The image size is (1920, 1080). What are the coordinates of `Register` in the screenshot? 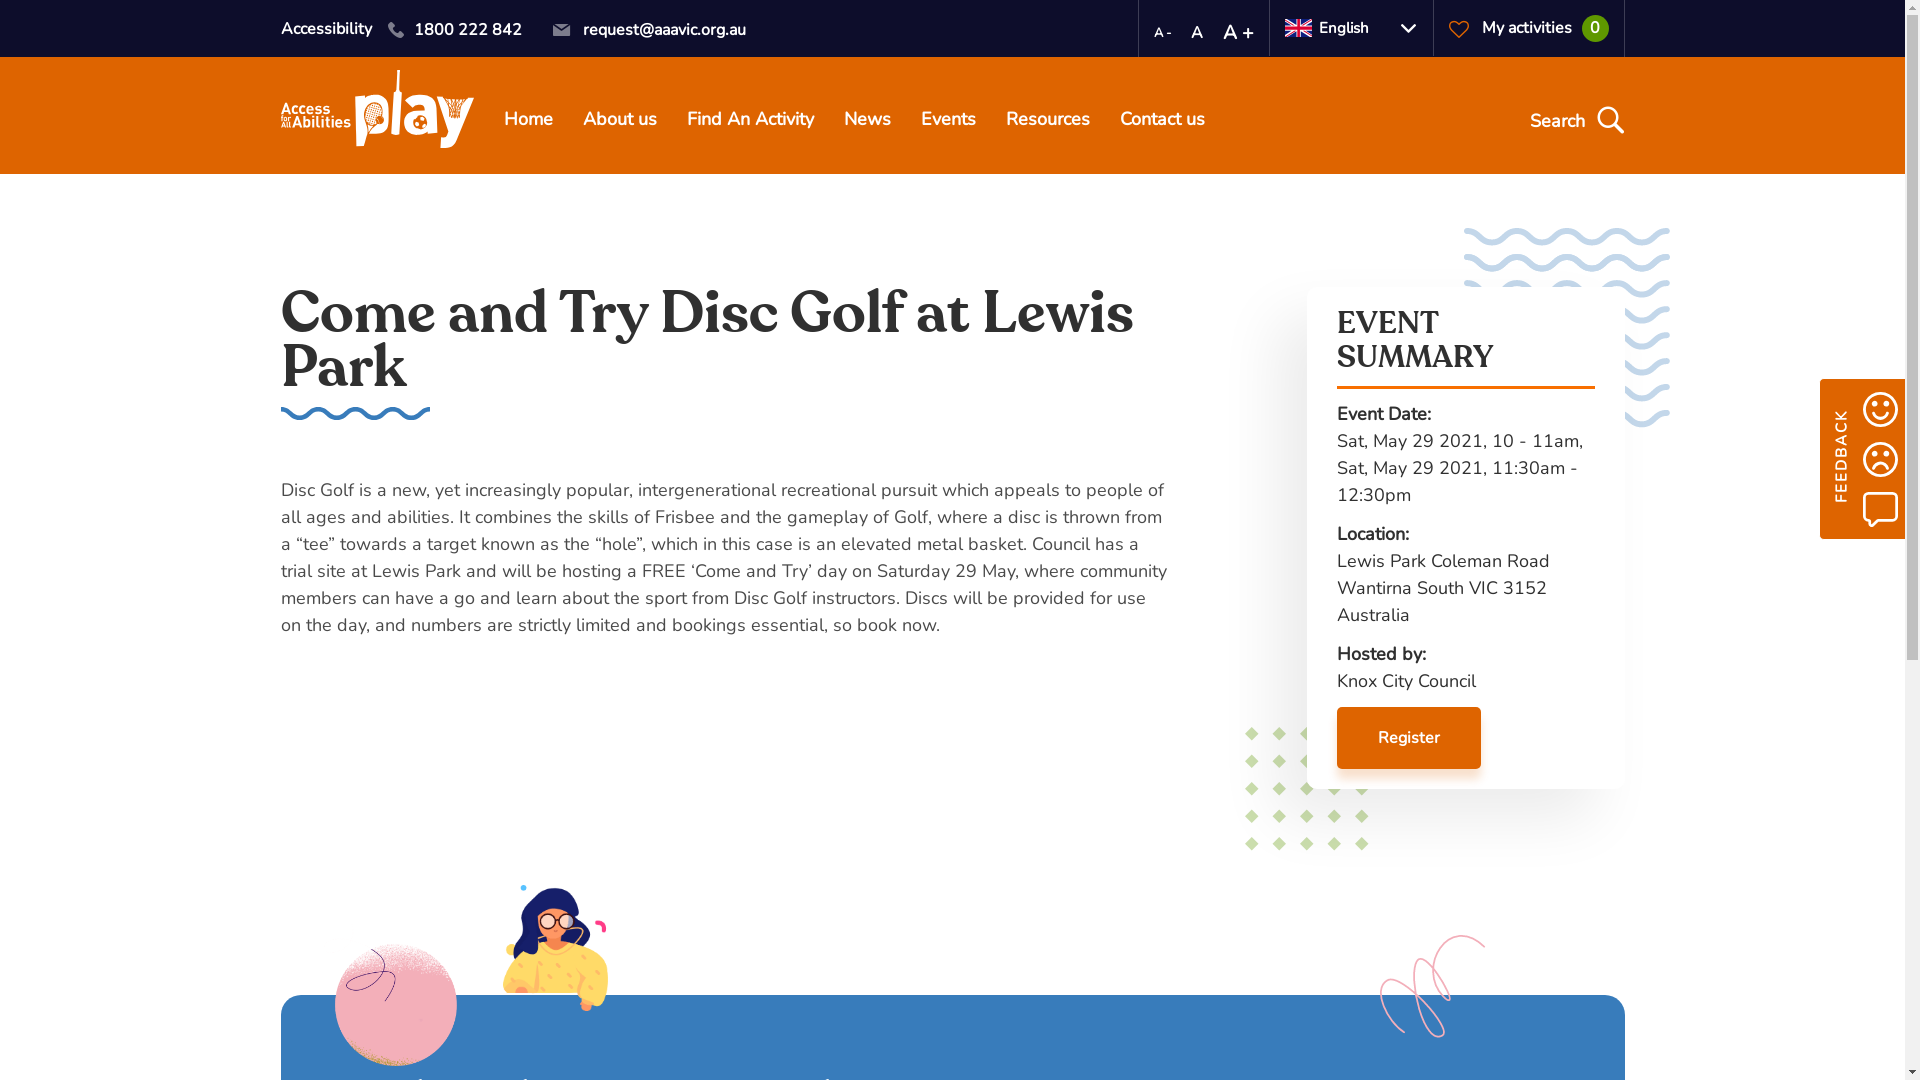 It's located at (1408, 738).